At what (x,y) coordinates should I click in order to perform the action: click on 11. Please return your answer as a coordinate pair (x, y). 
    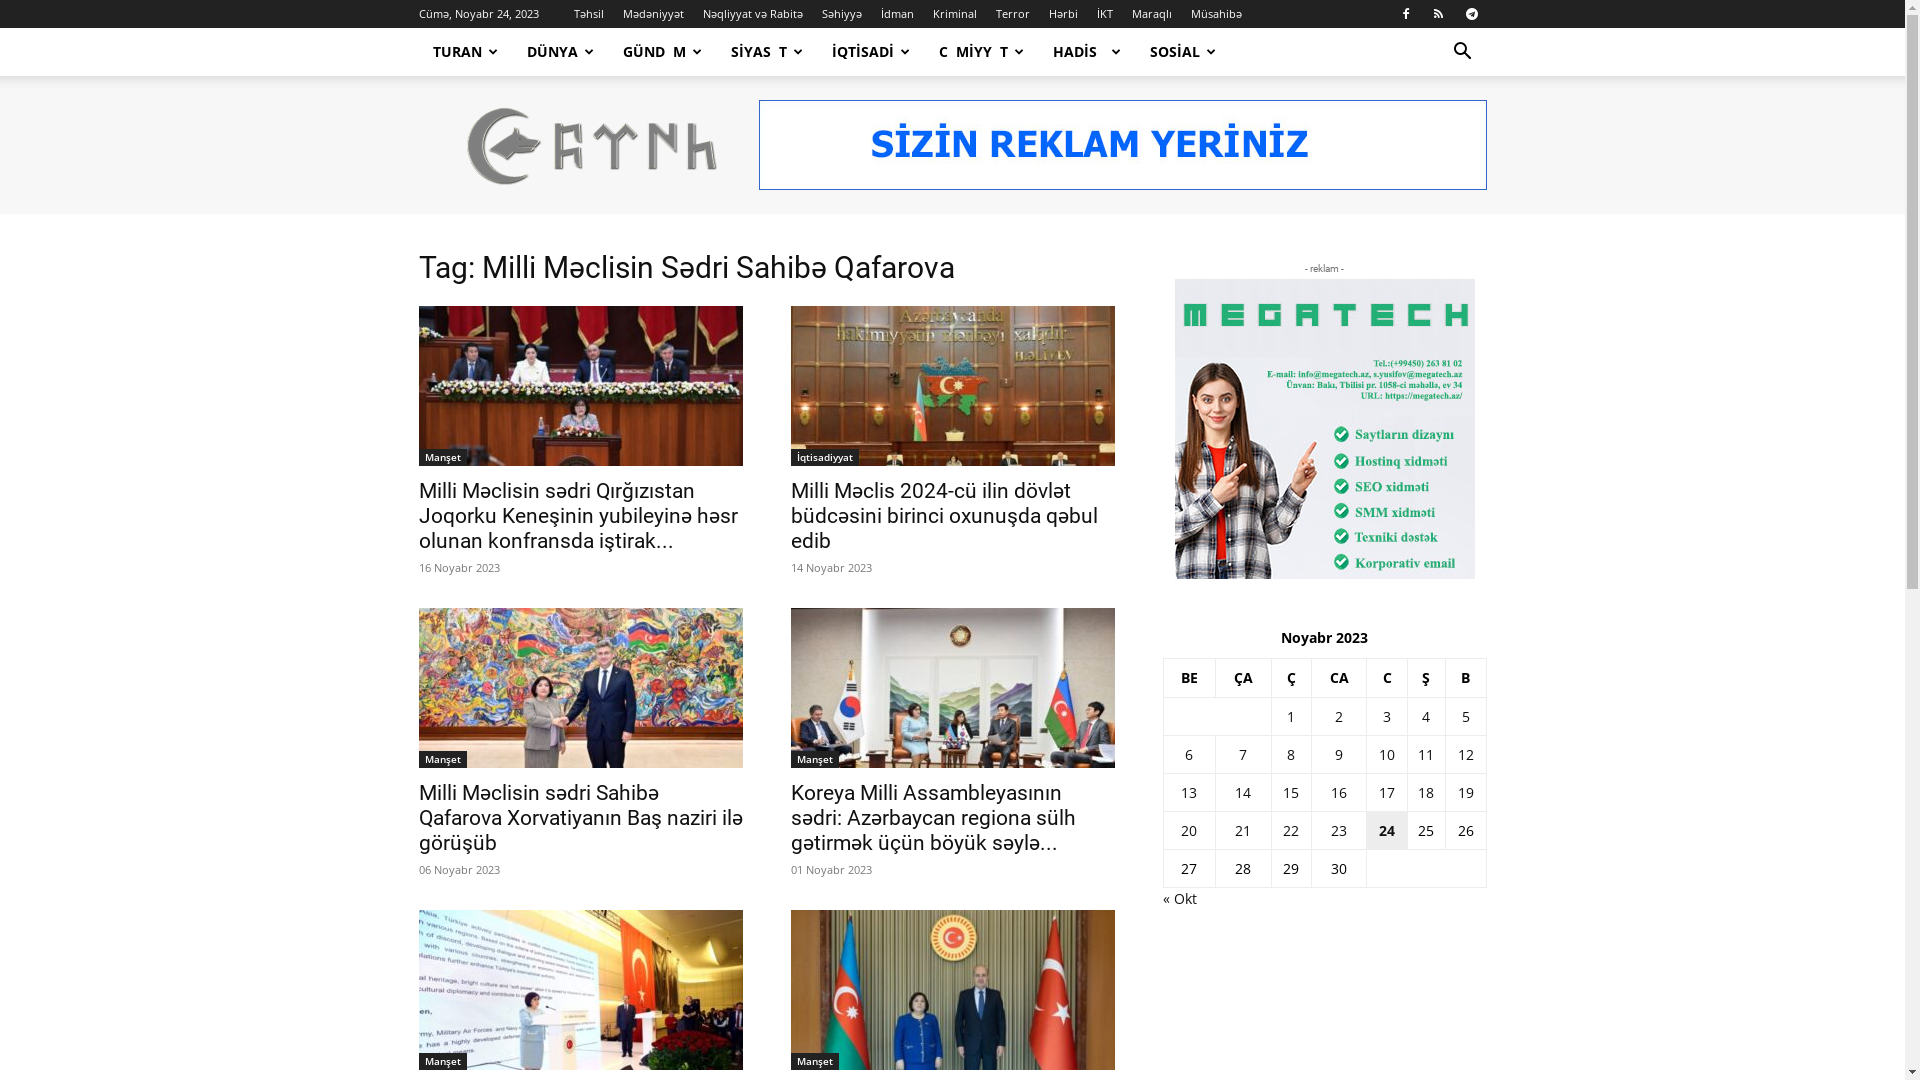
    Looking at the image, I should click on (1426, 754).